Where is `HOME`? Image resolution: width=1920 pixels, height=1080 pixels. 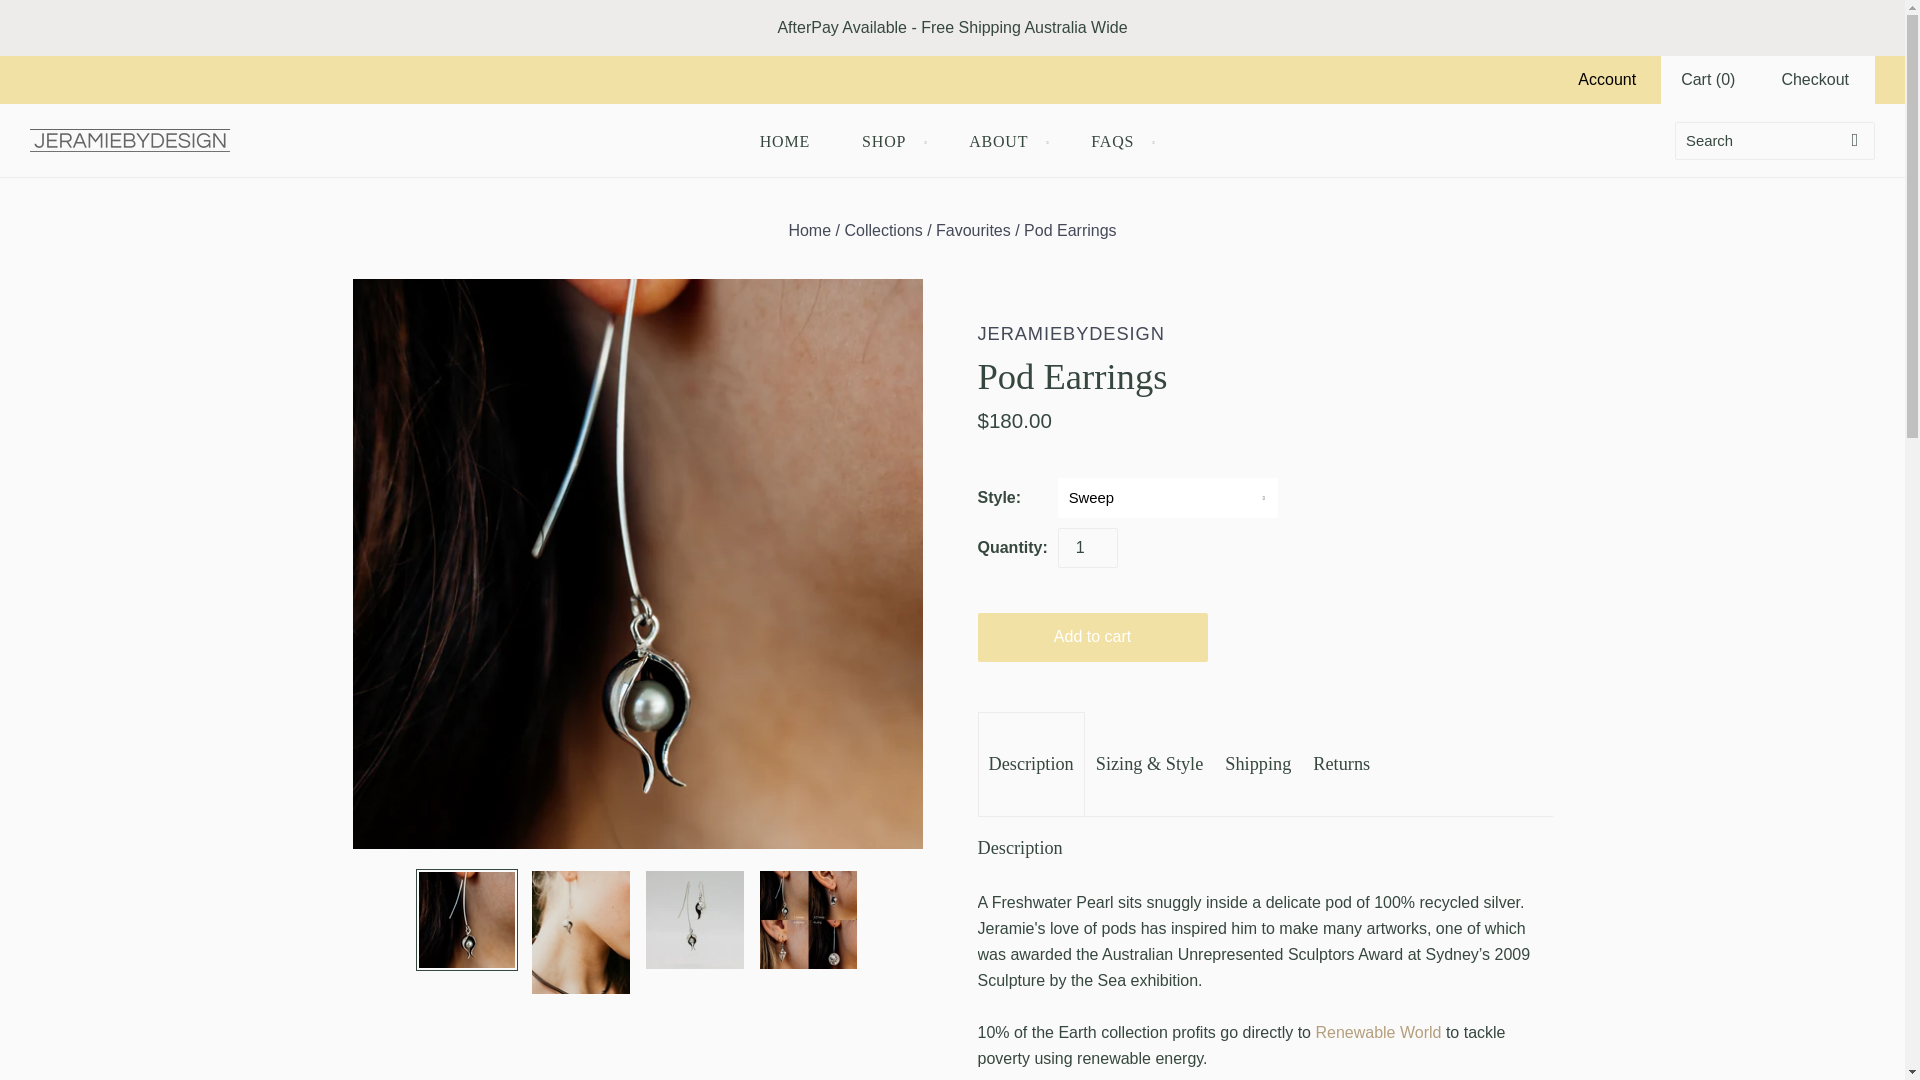
HOME is located at coordinates (784, 140).